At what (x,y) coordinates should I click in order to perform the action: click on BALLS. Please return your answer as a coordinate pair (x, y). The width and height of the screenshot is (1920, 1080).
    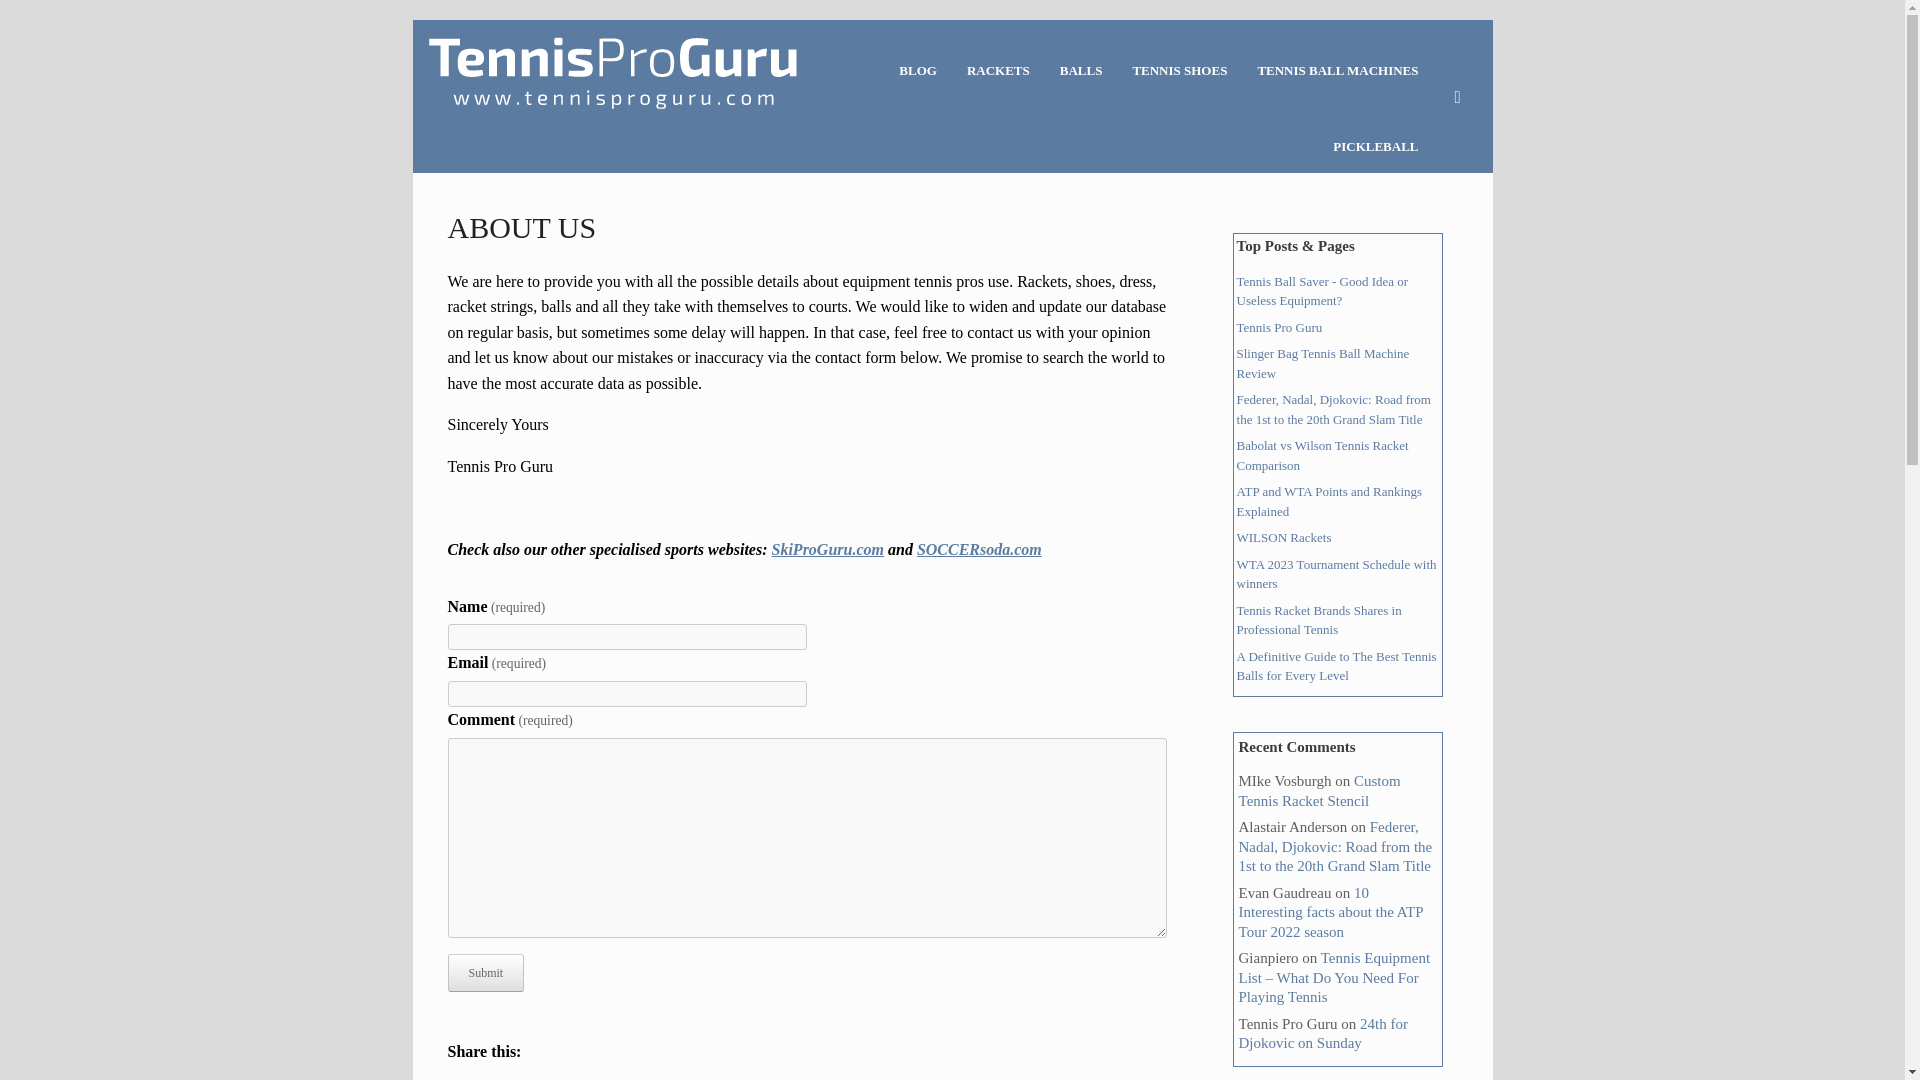
    Looking at the image, I should click on (1080, 70).